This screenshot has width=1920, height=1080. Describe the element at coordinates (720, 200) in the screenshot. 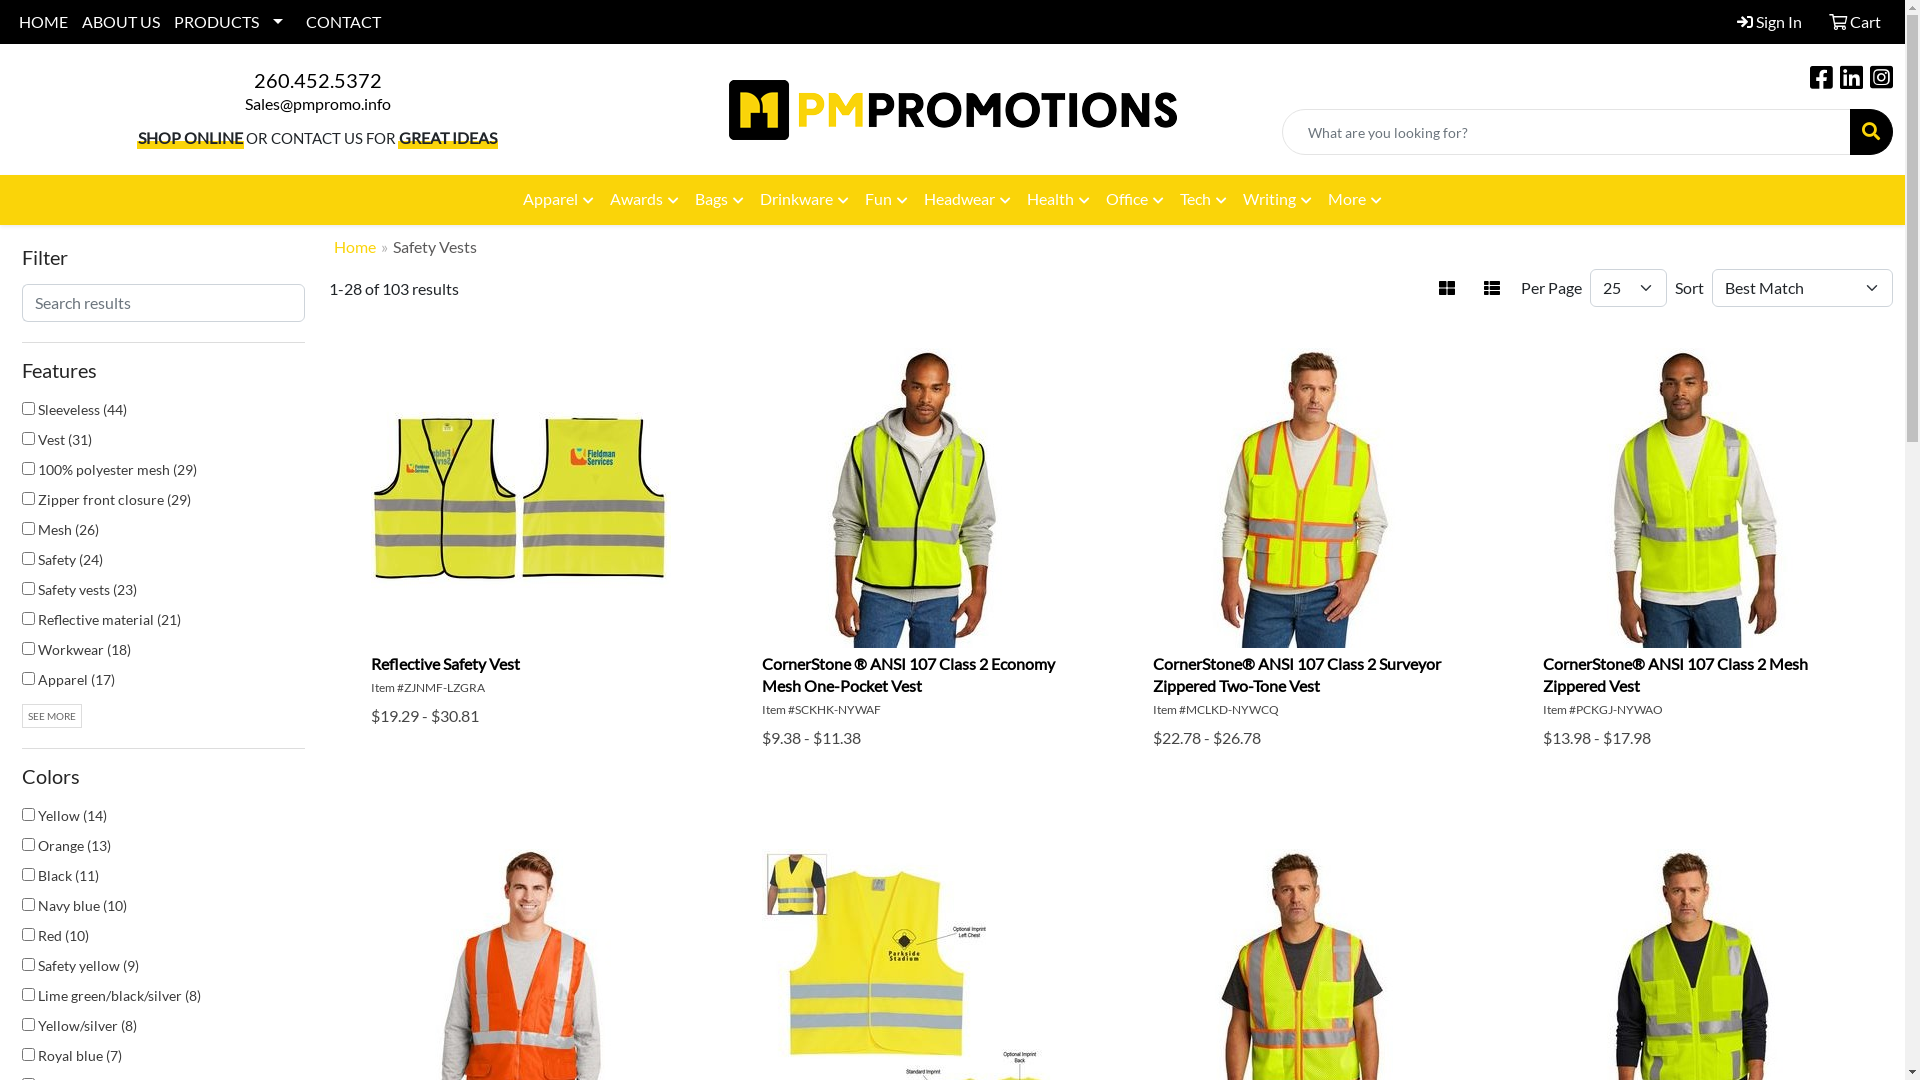

I see `Bags` at that location.